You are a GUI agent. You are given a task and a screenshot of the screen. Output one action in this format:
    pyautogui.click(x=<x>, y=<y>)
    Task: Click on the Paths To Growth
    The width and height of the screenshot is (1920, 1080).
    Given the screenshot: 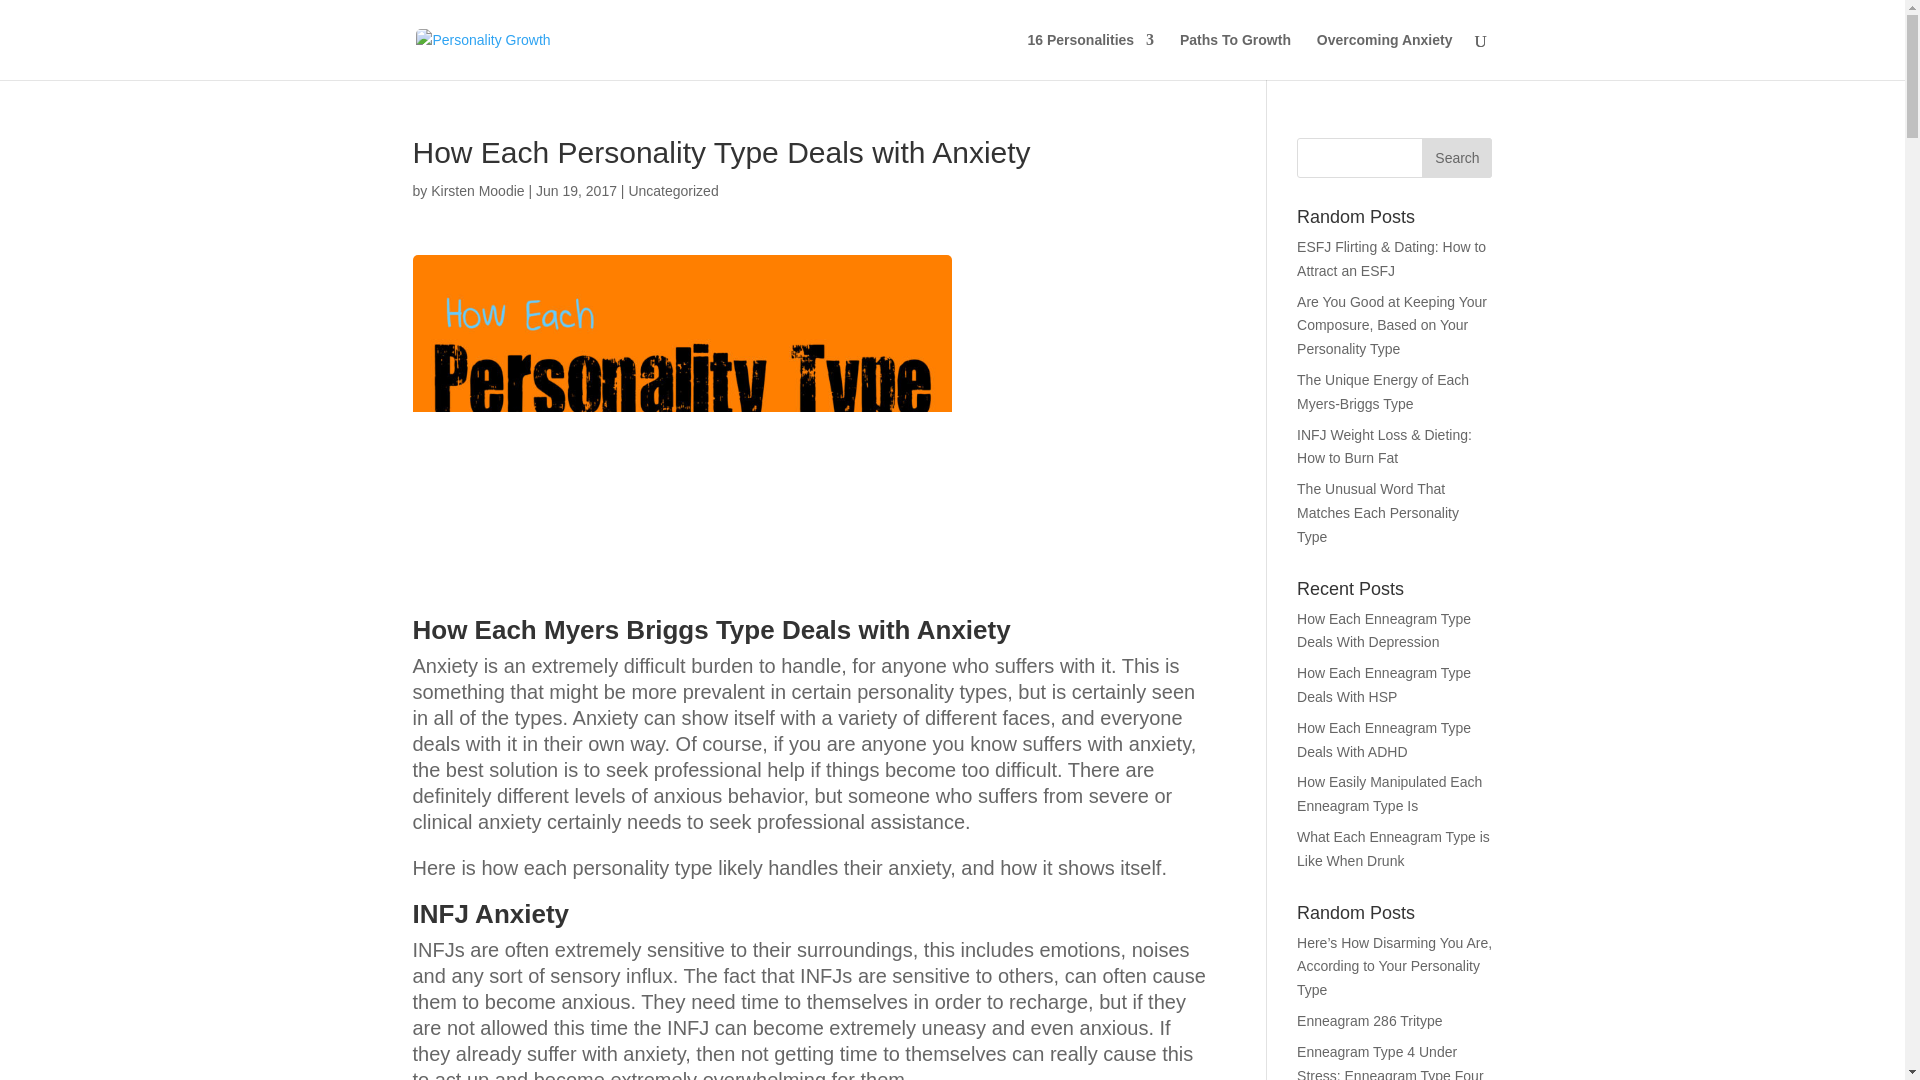 What is the action you would take?
    pyautogui.click(x=1235, y=56)
    